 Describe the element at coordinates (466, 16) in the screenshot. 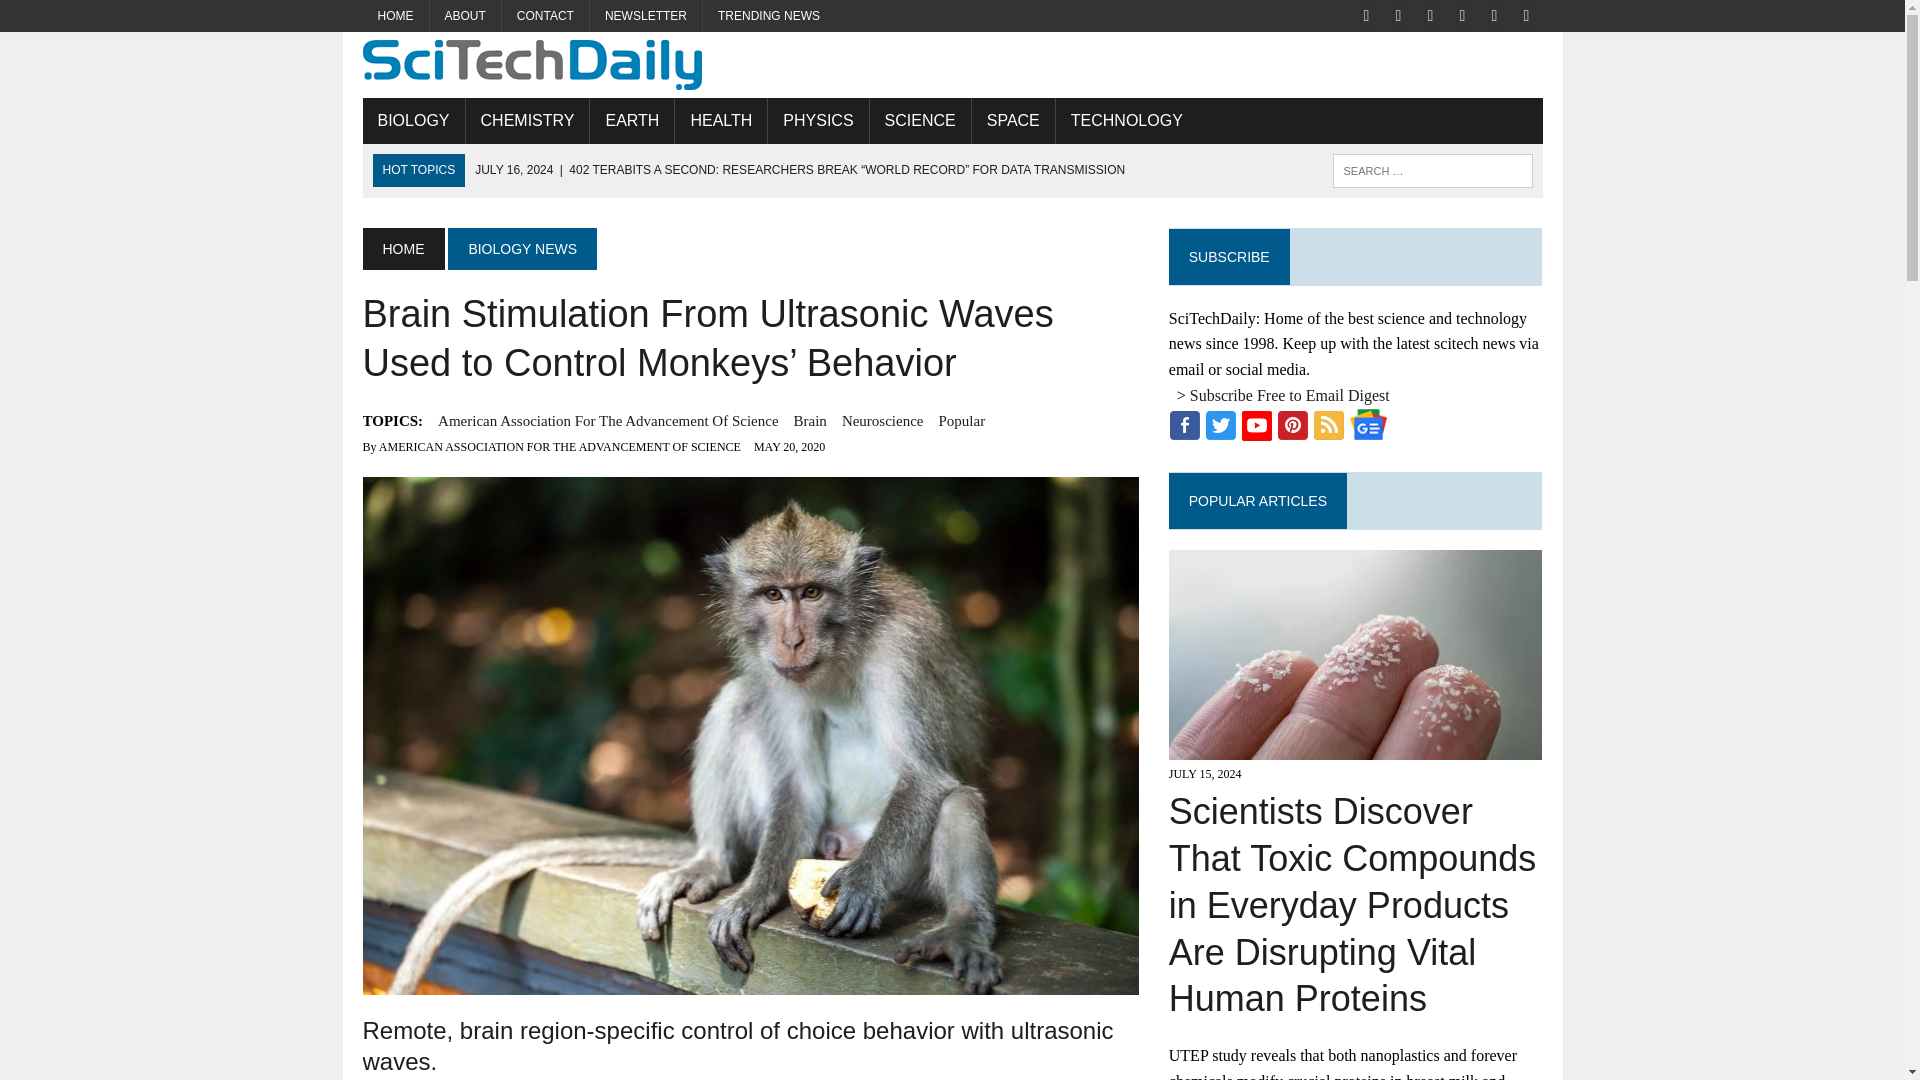

I see `About SciTechDaily` at that location.